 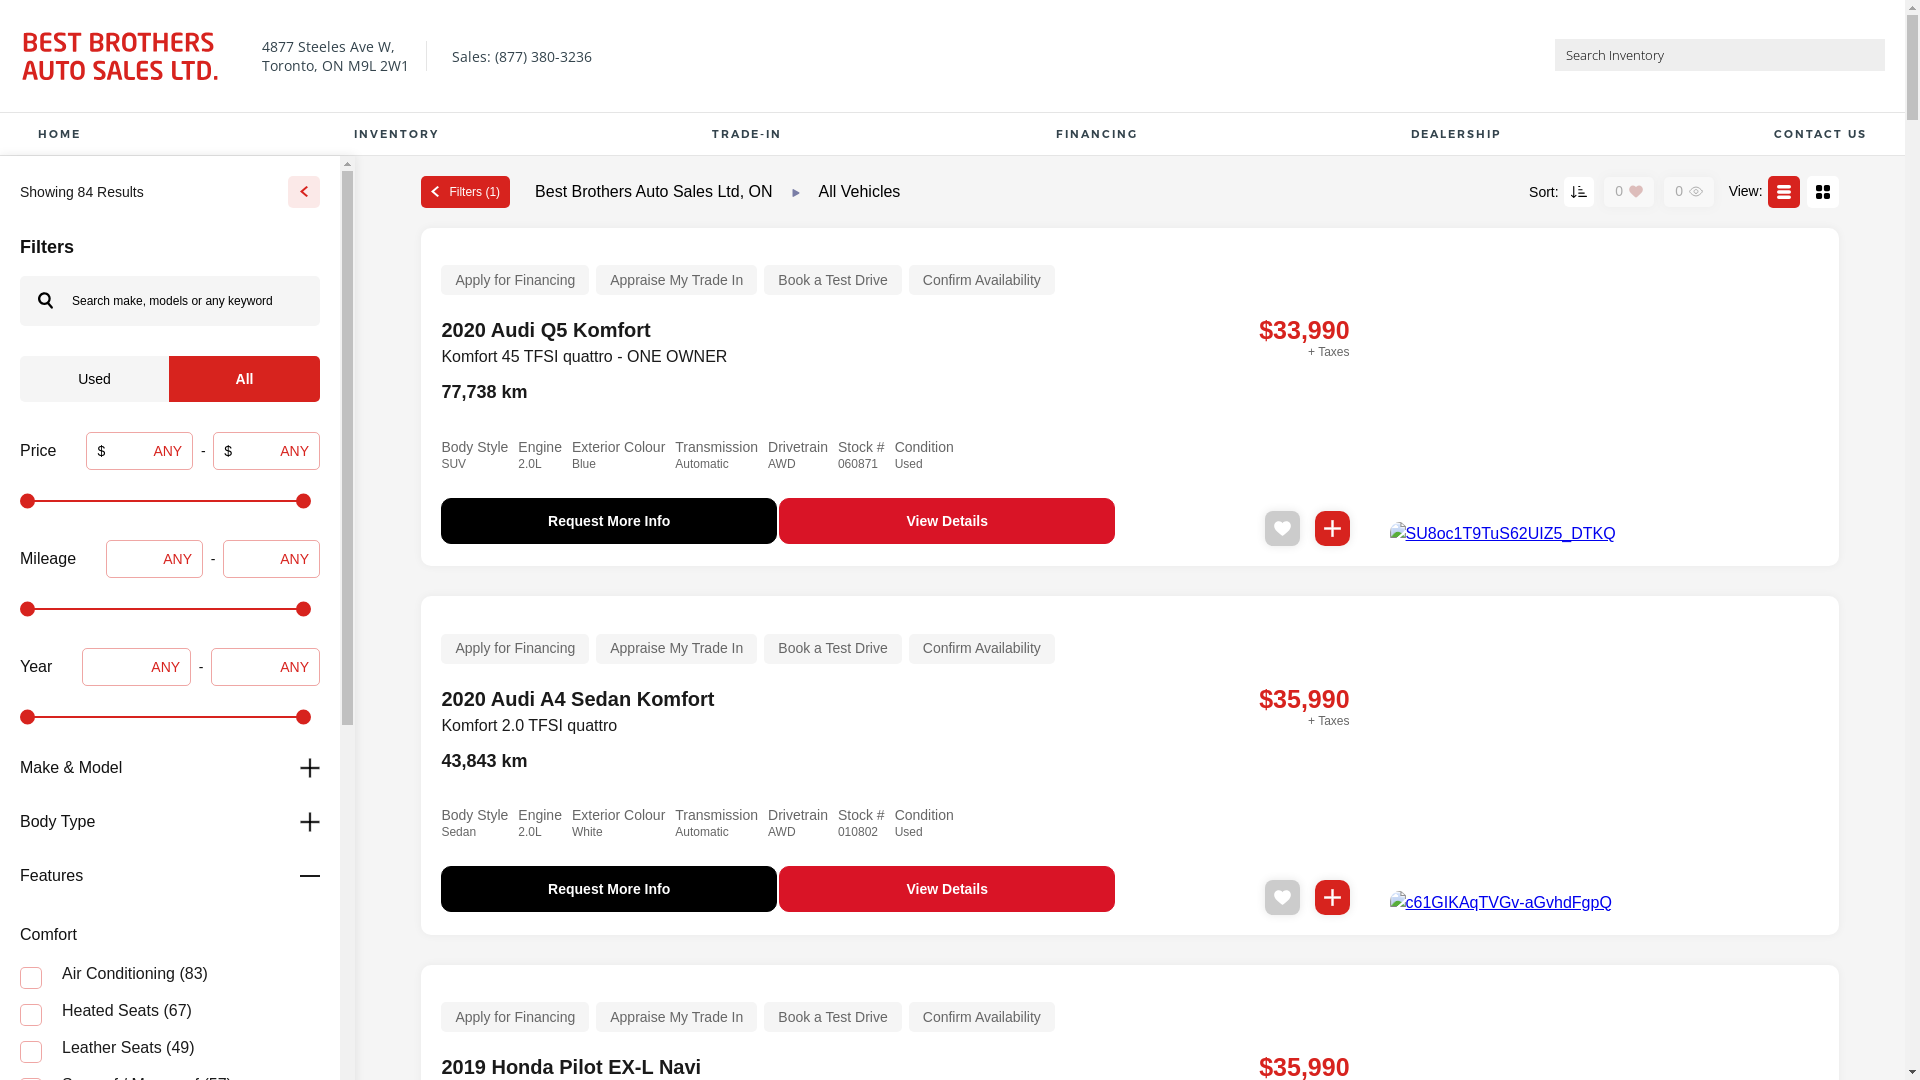 What do you see at coordinates (332, 56) in the screenshot?
I see `4877 Steeles Ave W,
Toronto, ON M9L 2W1` at bounding box center [332, 56].